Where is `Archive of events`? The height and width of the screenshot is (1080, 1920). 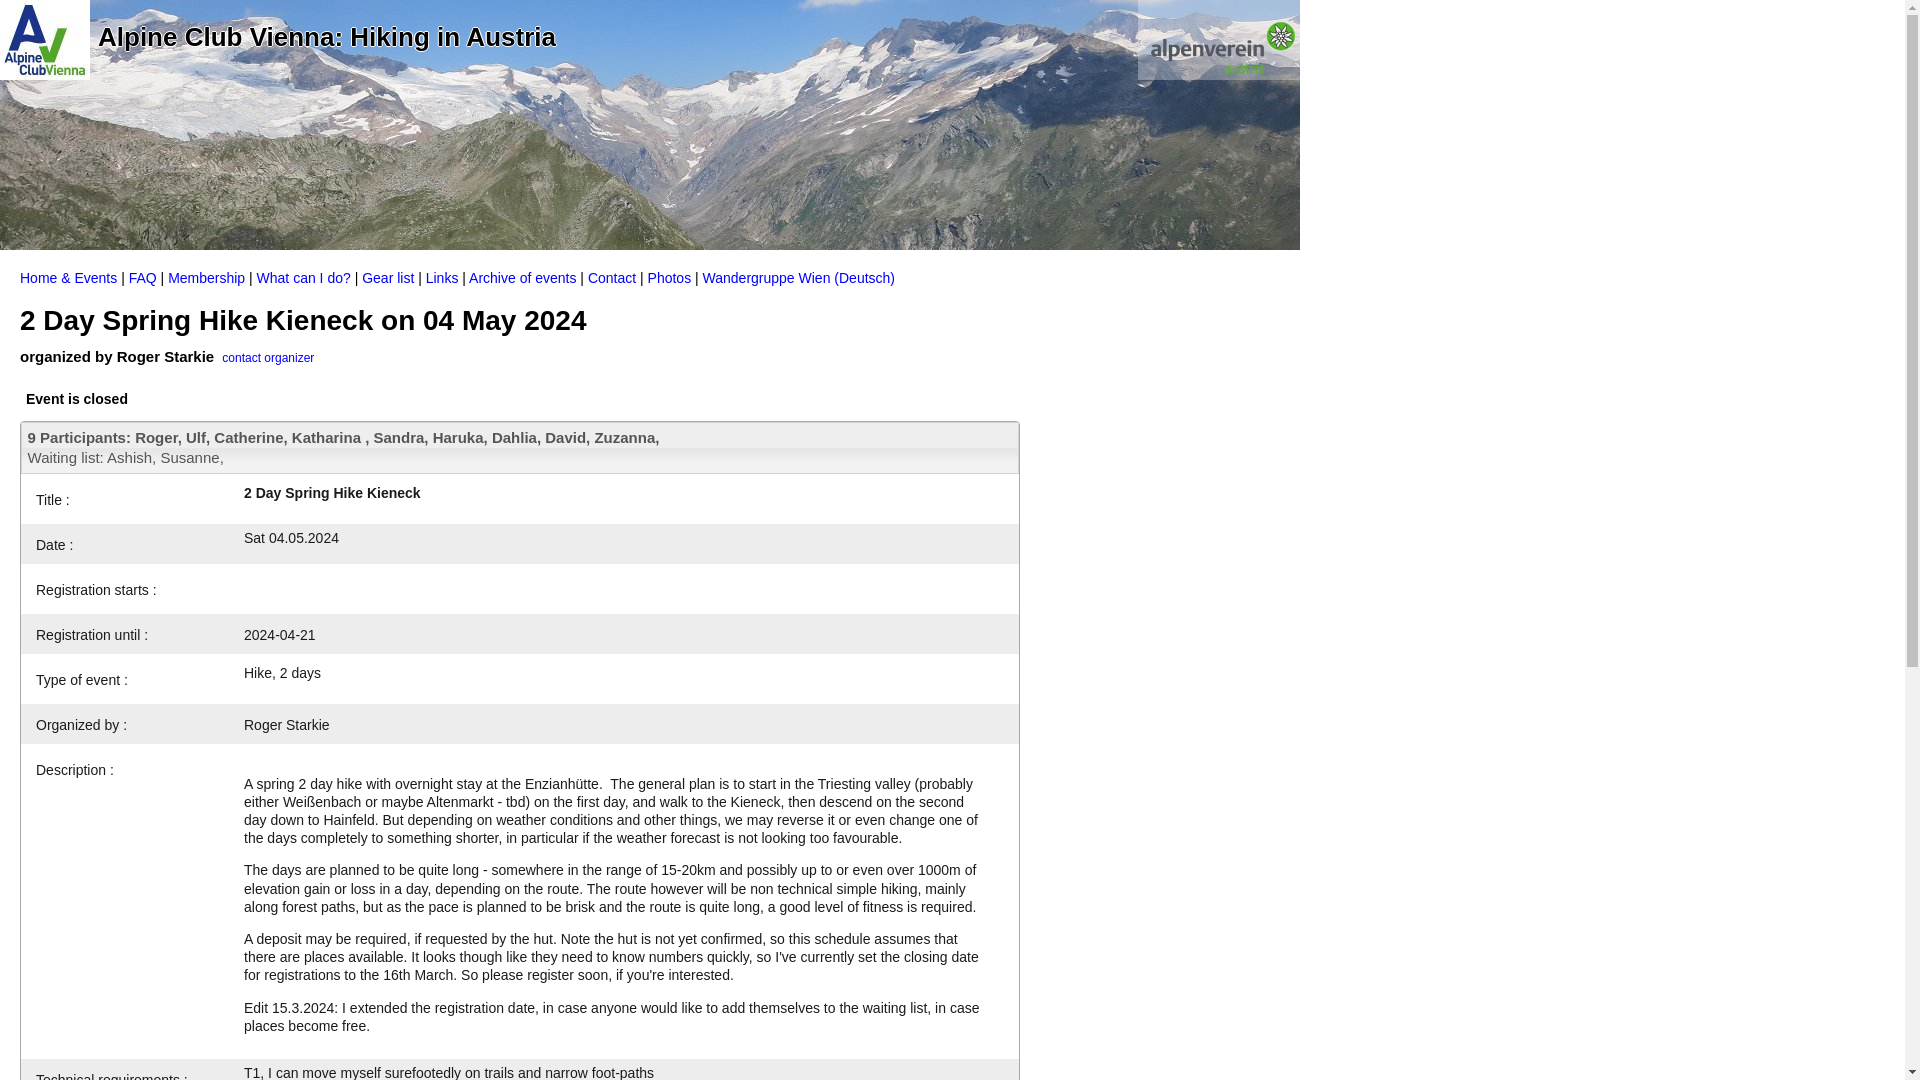
Archive of events is located at coordinates (522, 278).